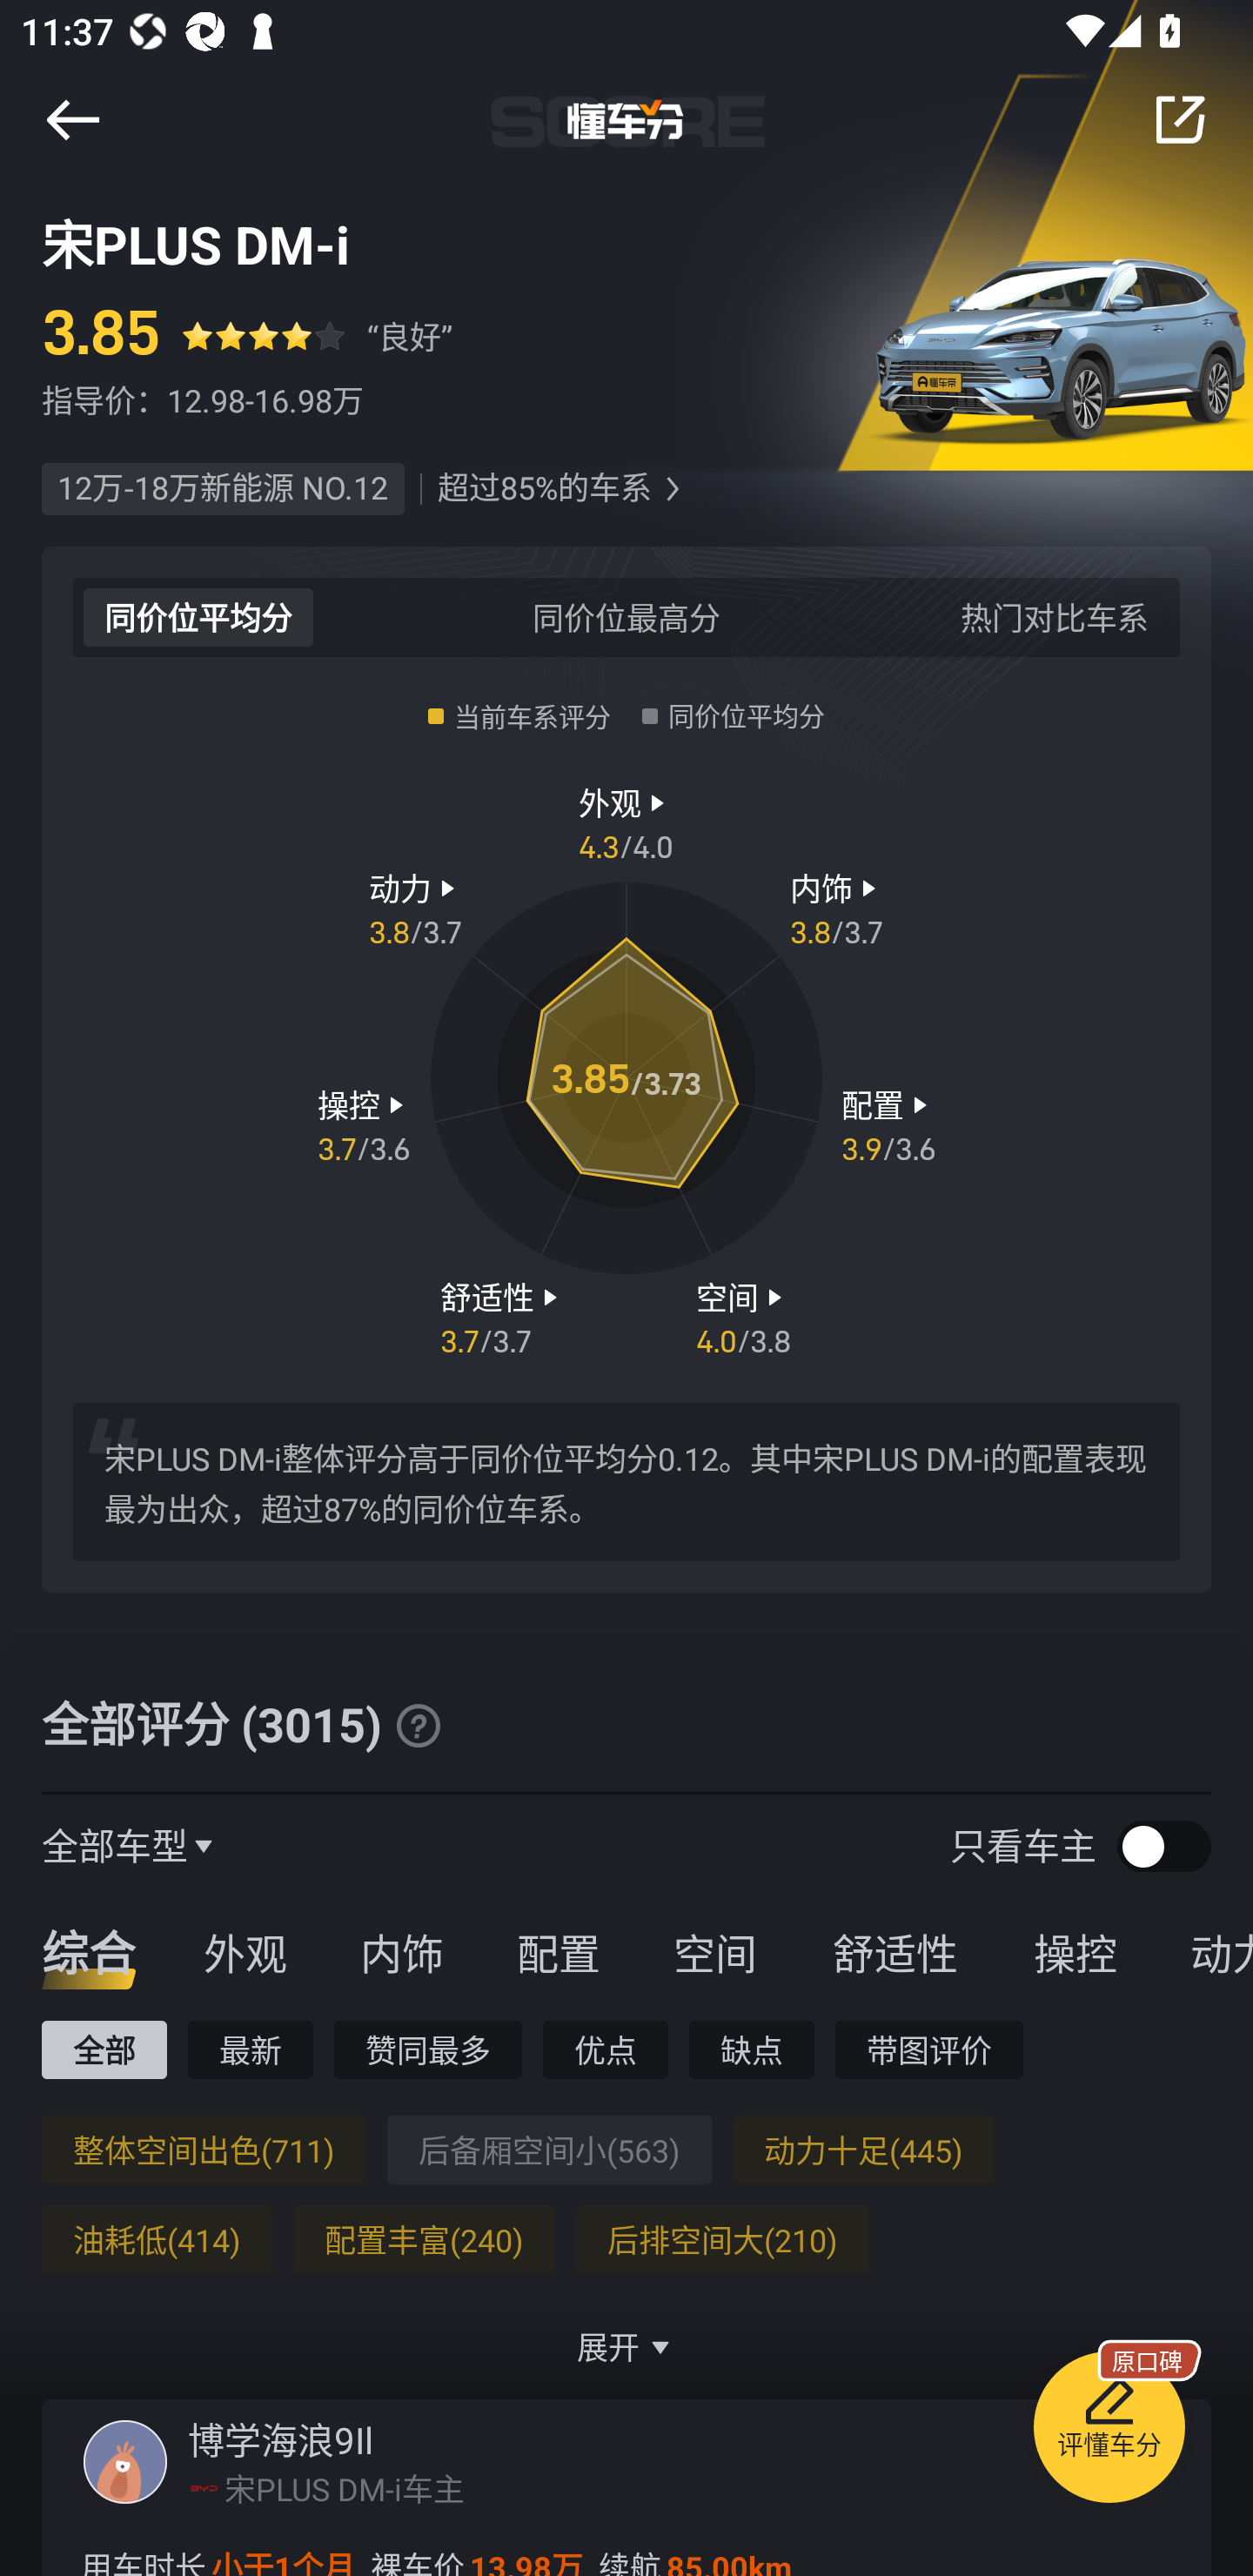 The image size is (1253, 2576). Describe the element at coordinates (157, 2239) in the screenshot. I see `油耗低(414)` at that location.